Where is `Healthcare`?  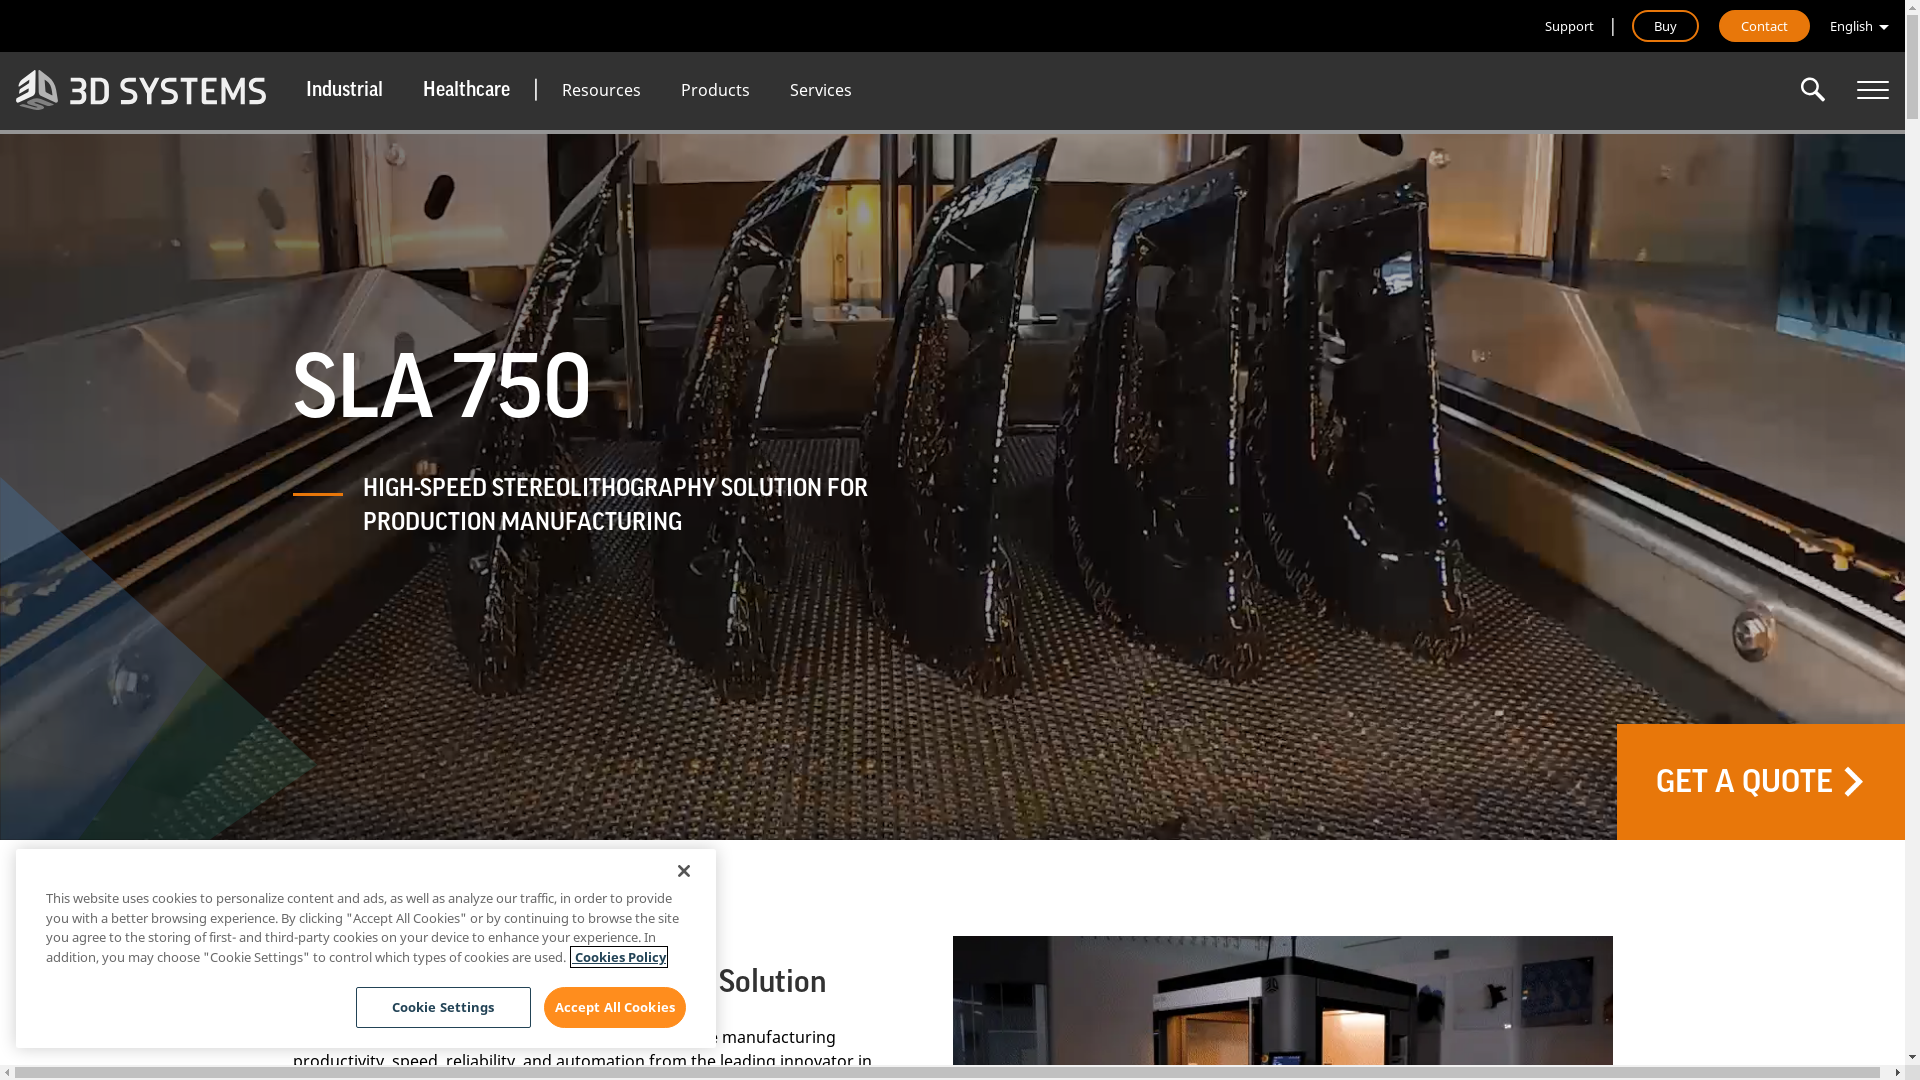
Healthcare is located at coordinates (466, 90).